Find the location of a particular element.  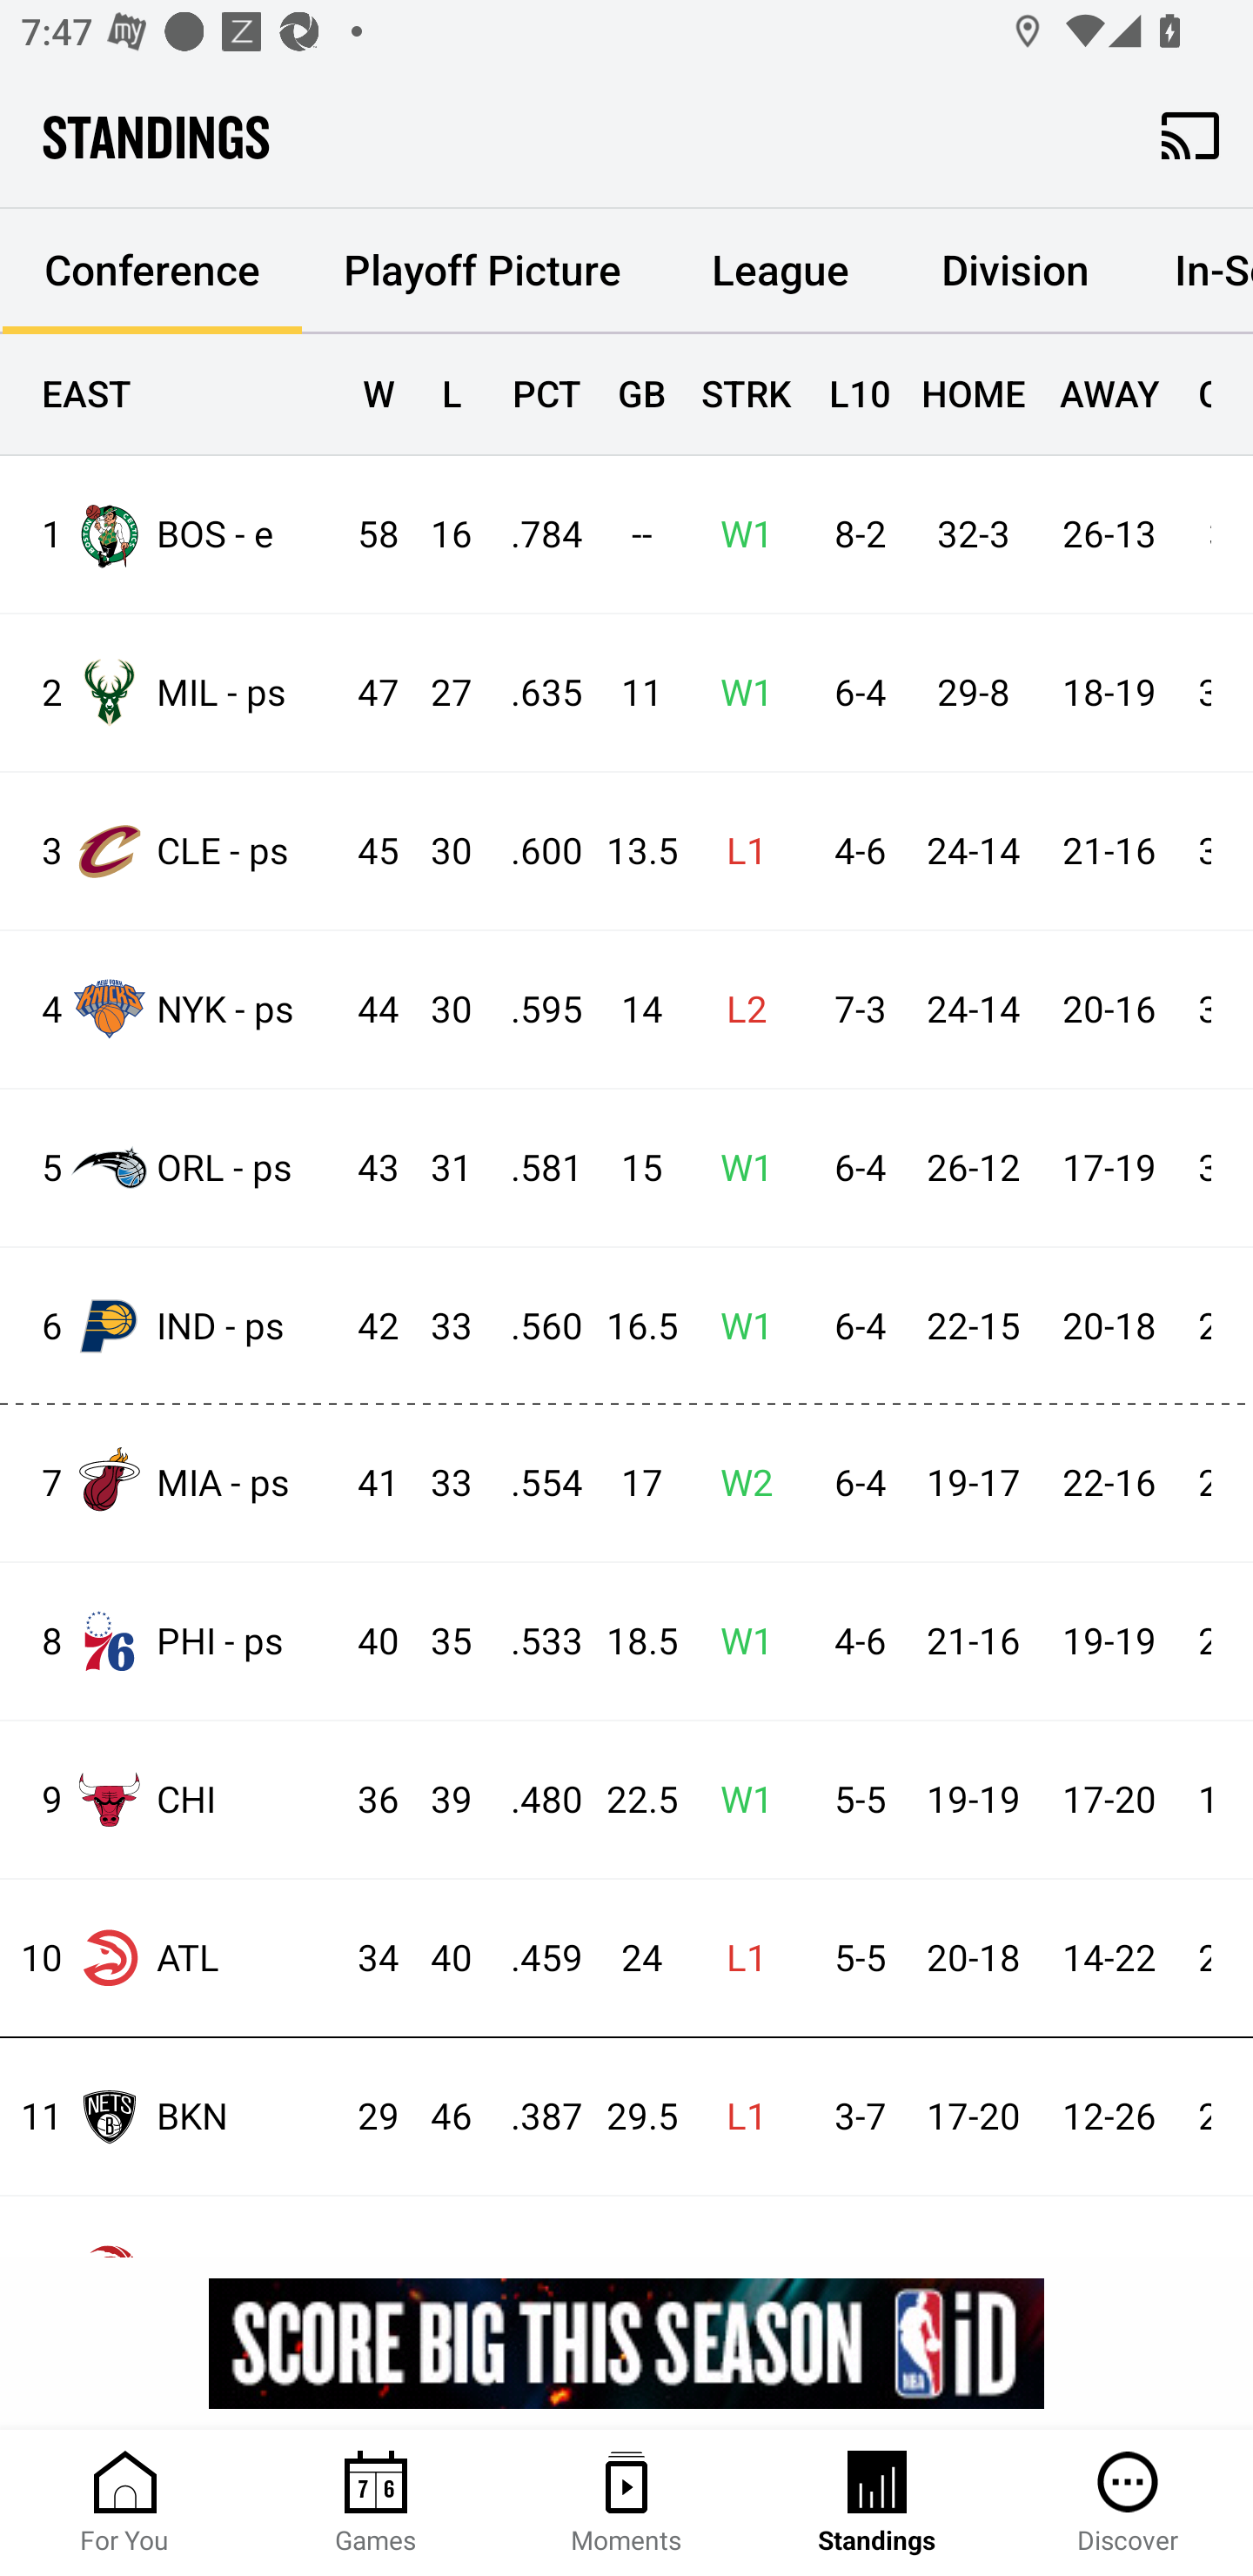

4 NYK - ps is located at coordinates (171, 1008).